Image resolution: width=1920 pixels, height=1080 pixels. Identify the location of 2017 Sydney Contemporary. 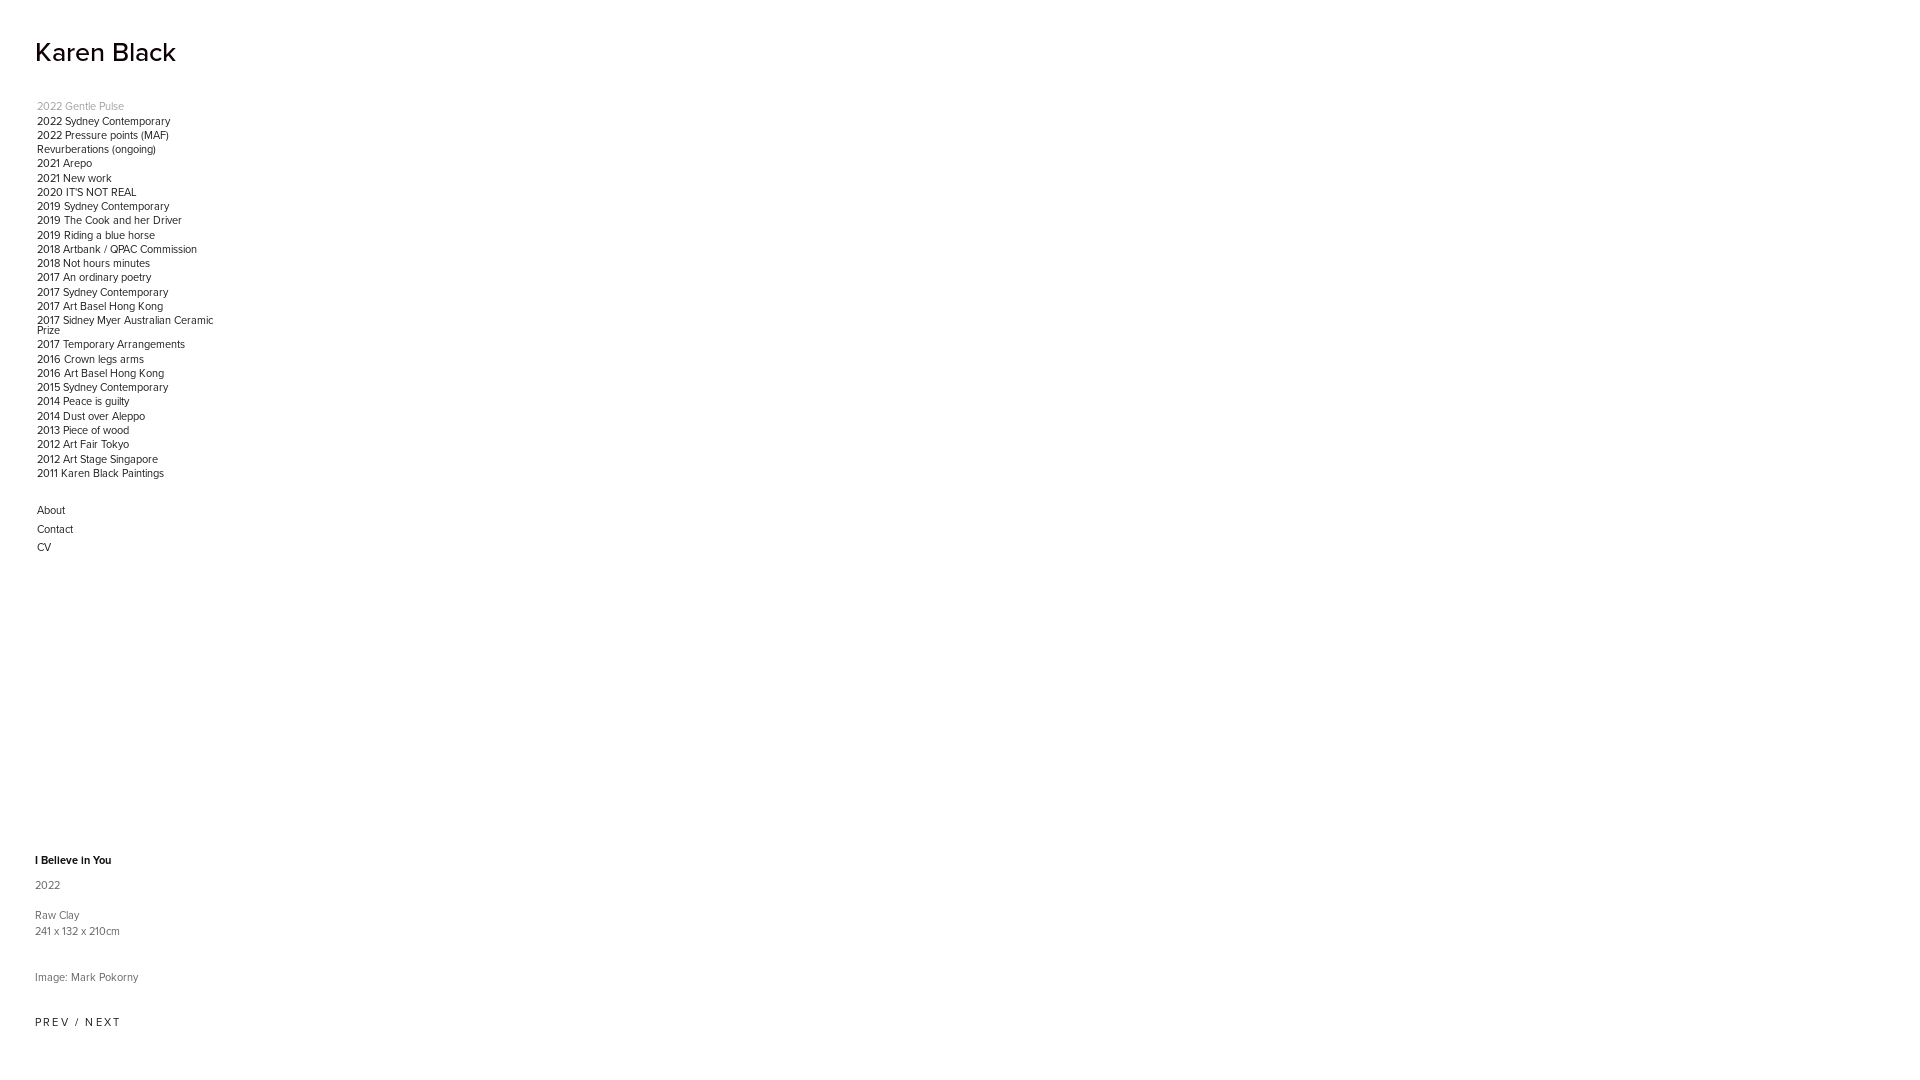
(130, 293).